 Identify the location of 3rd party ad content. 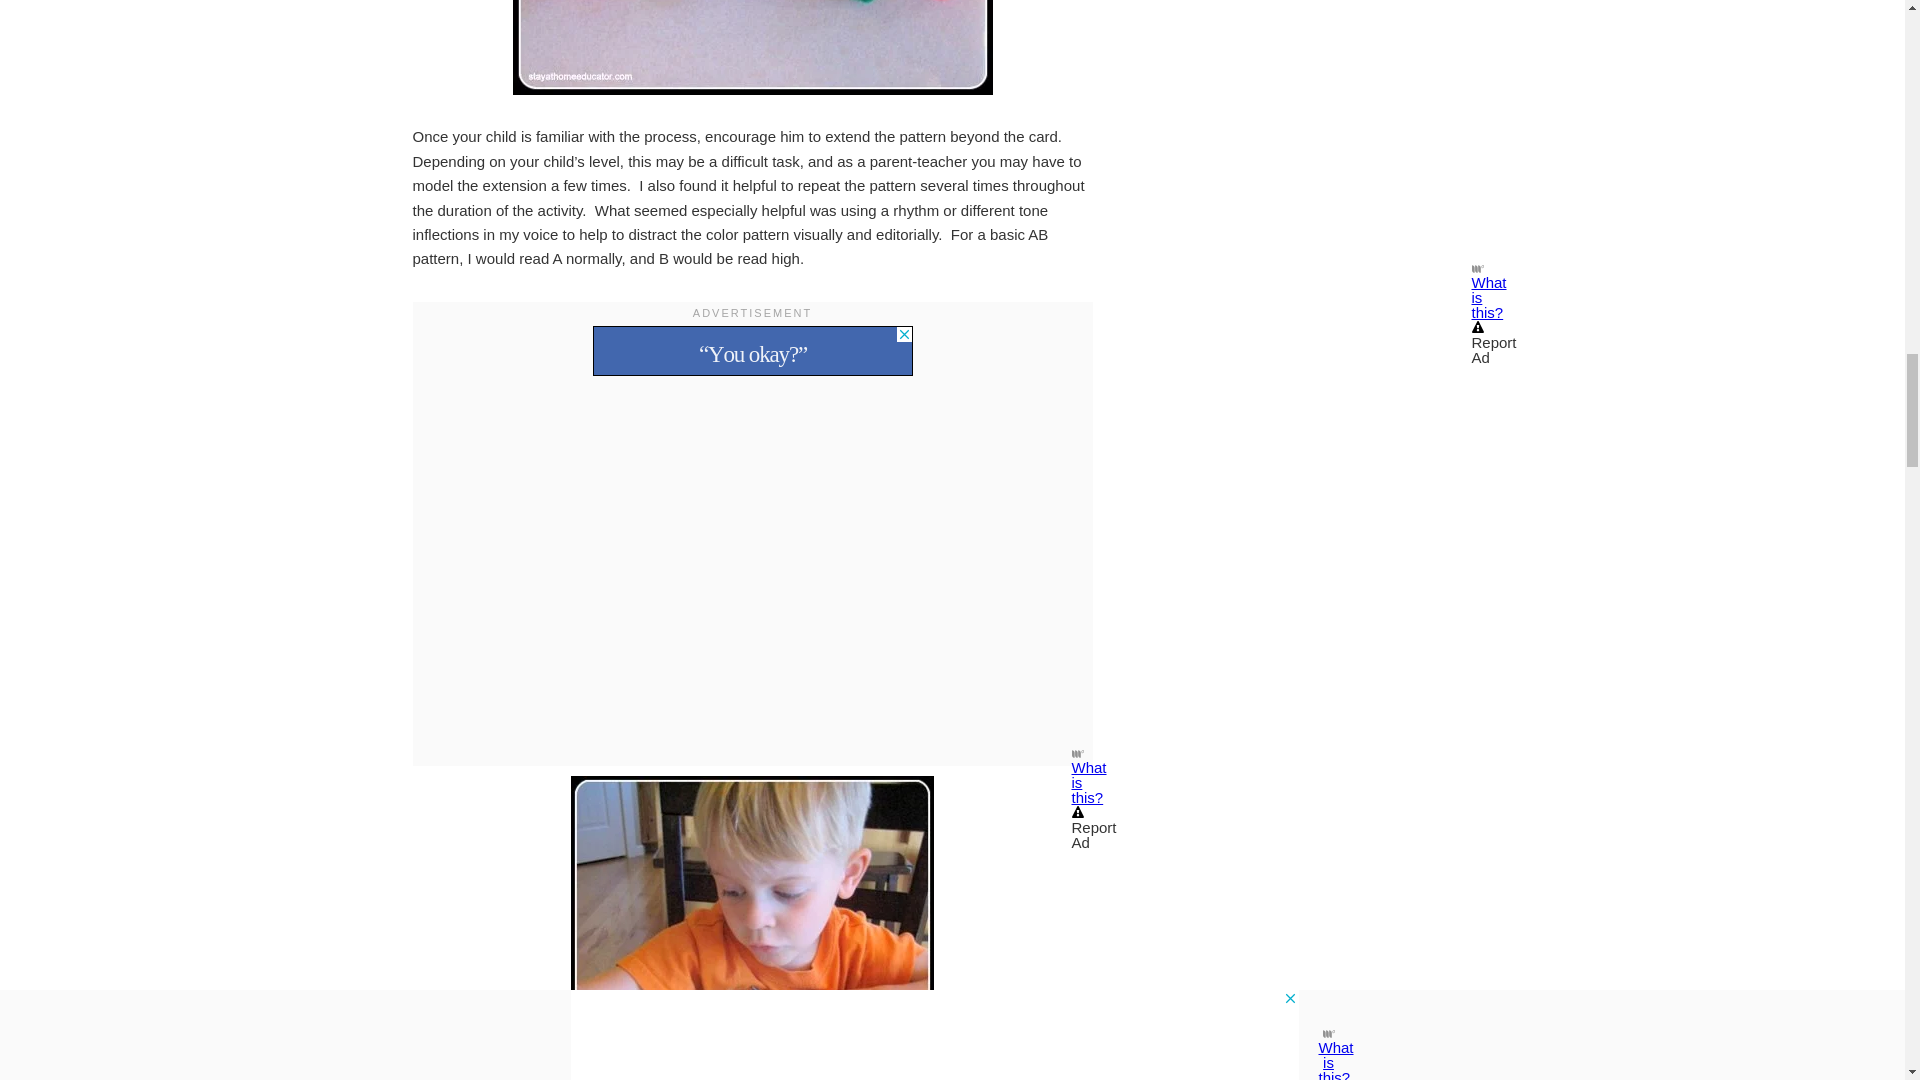
(752, 350).